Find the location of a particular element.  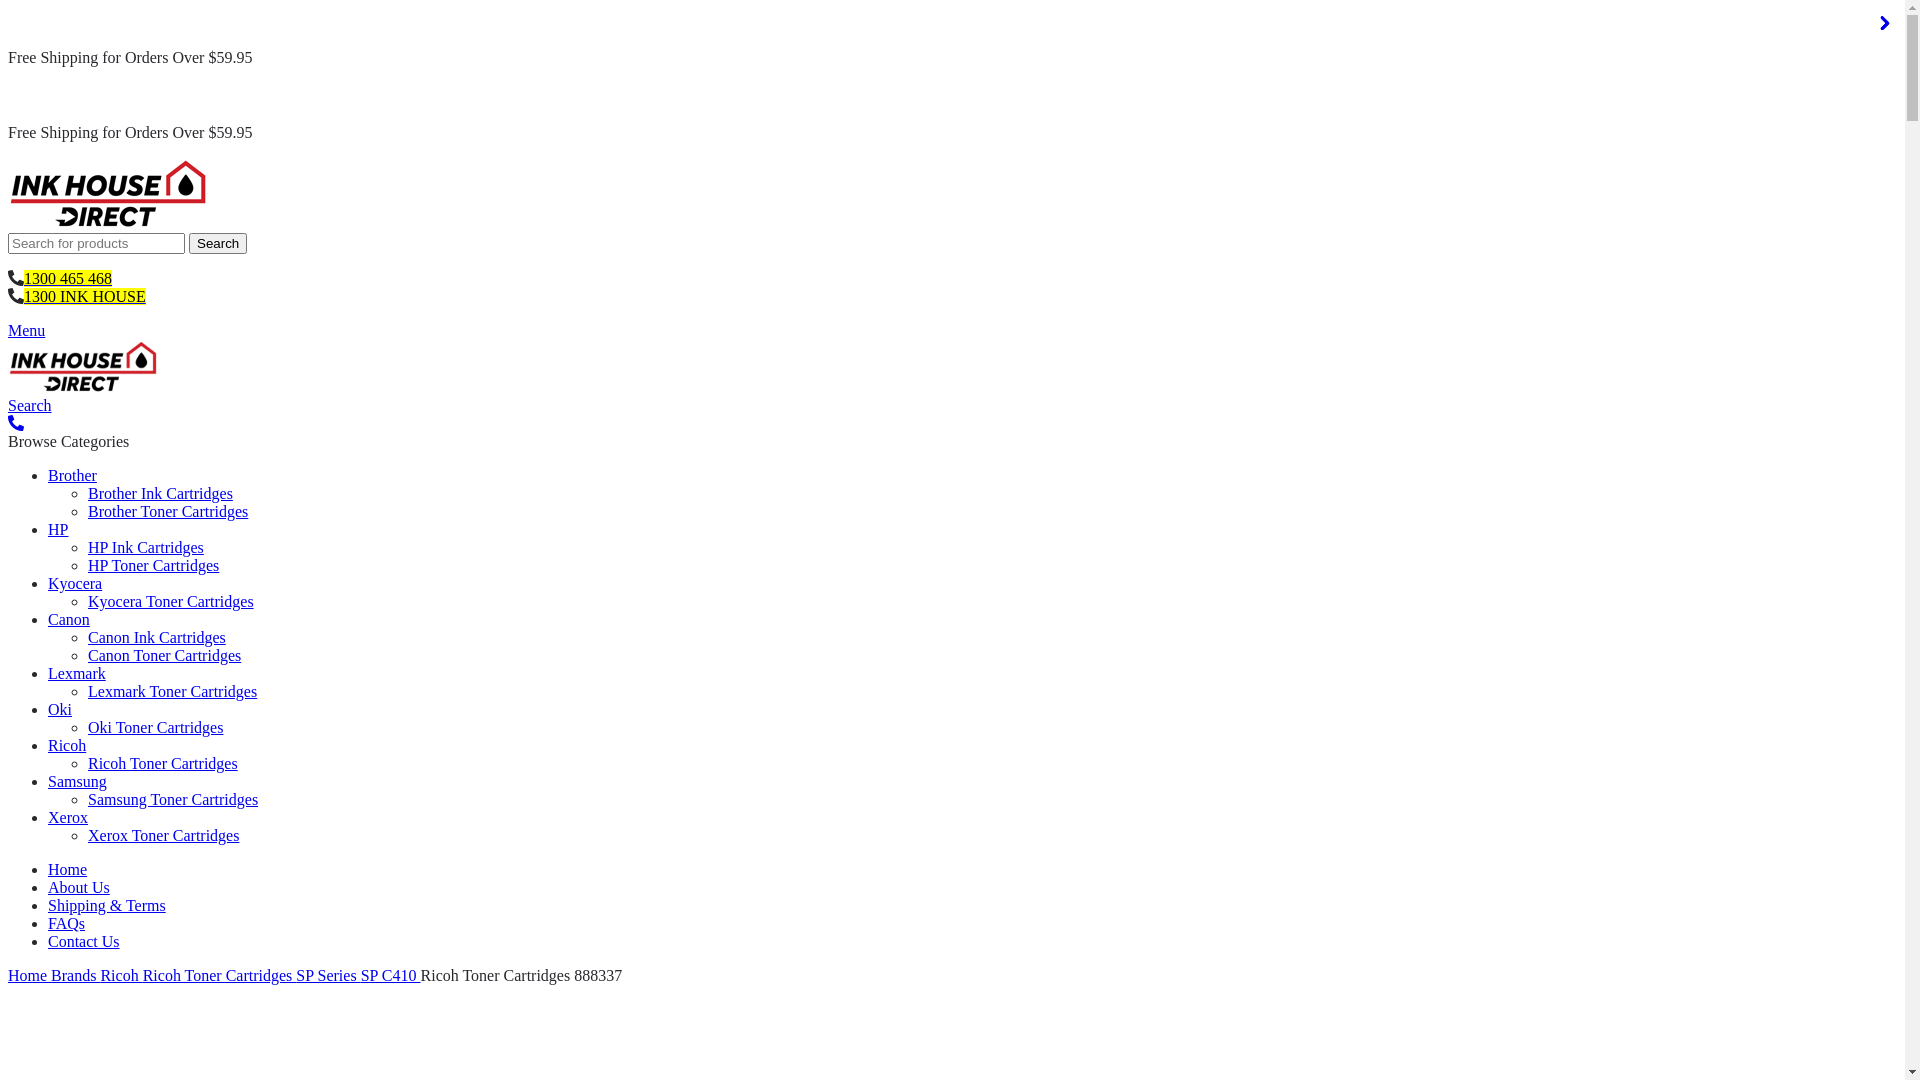

Lexmark Toner Cartridges is located at coordinates (172, 692).